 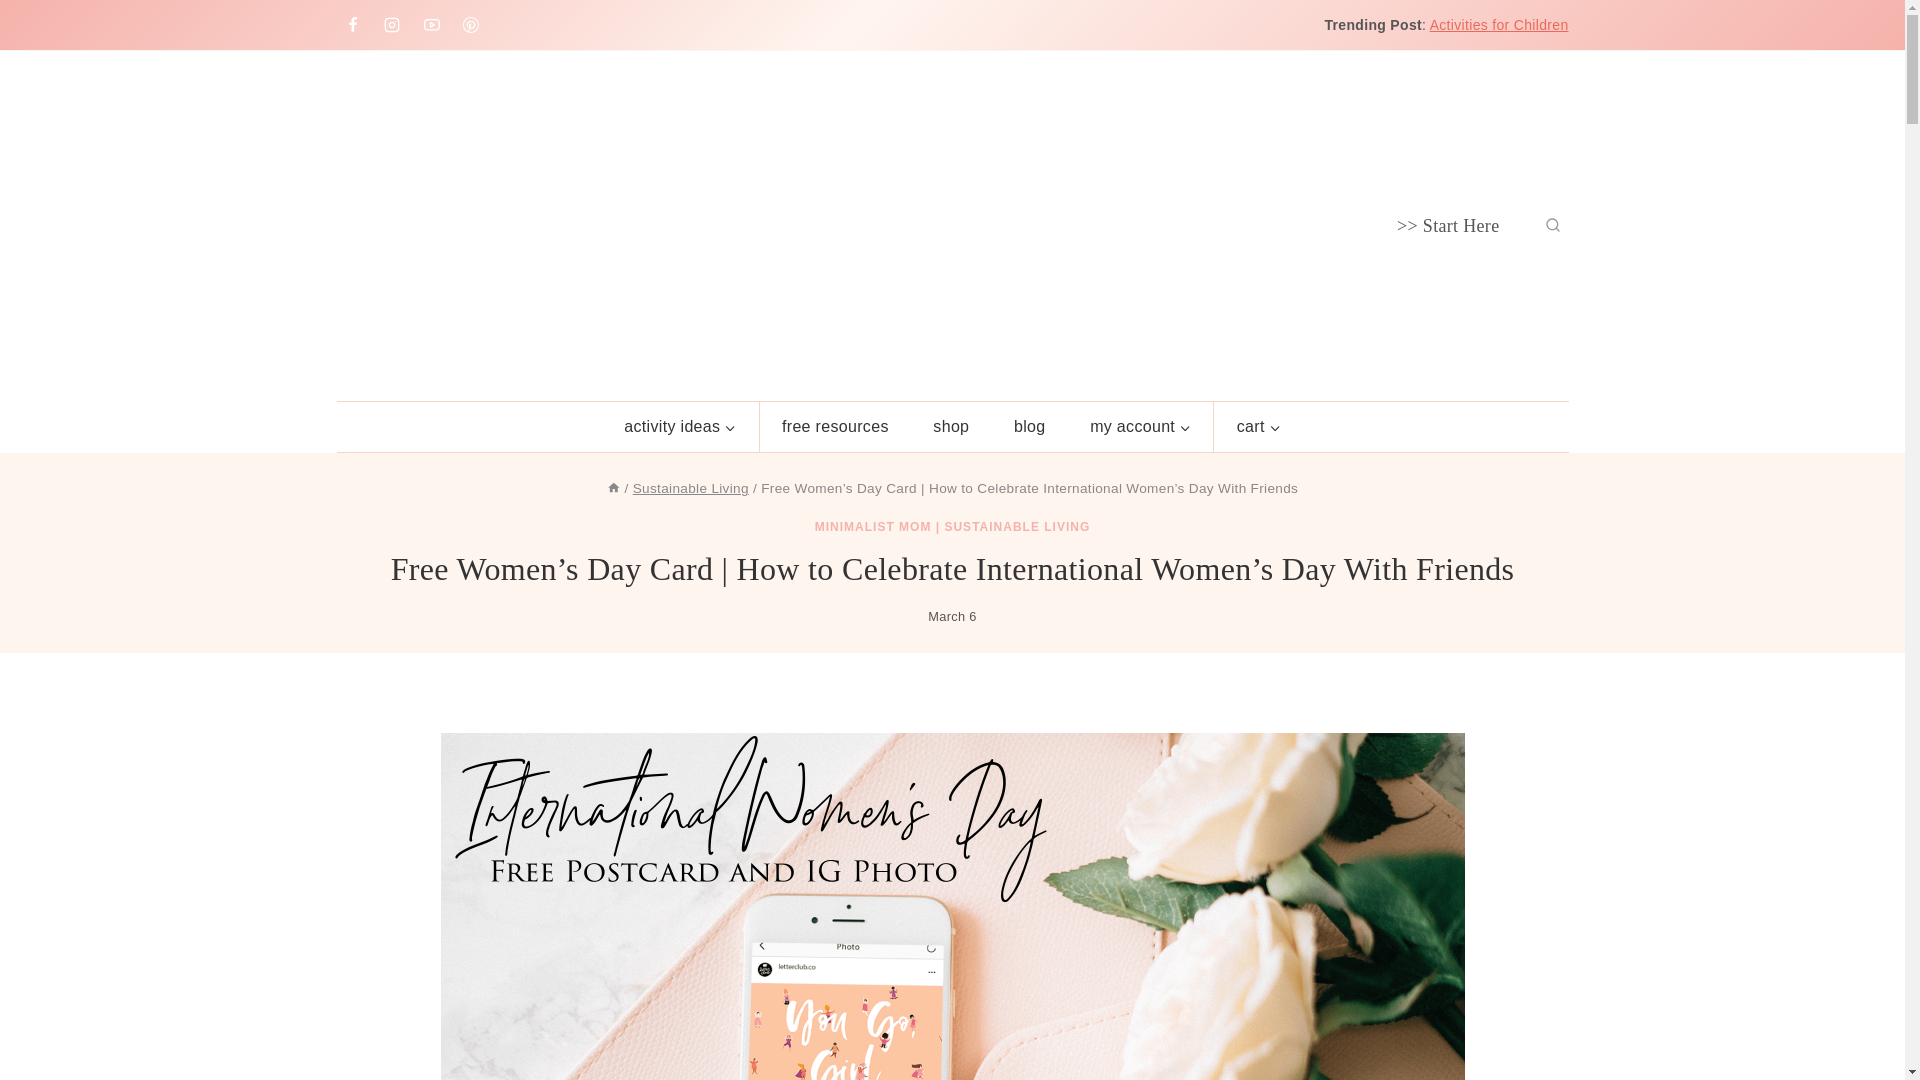 I want to click on free resources, so click(x=835, y=426).